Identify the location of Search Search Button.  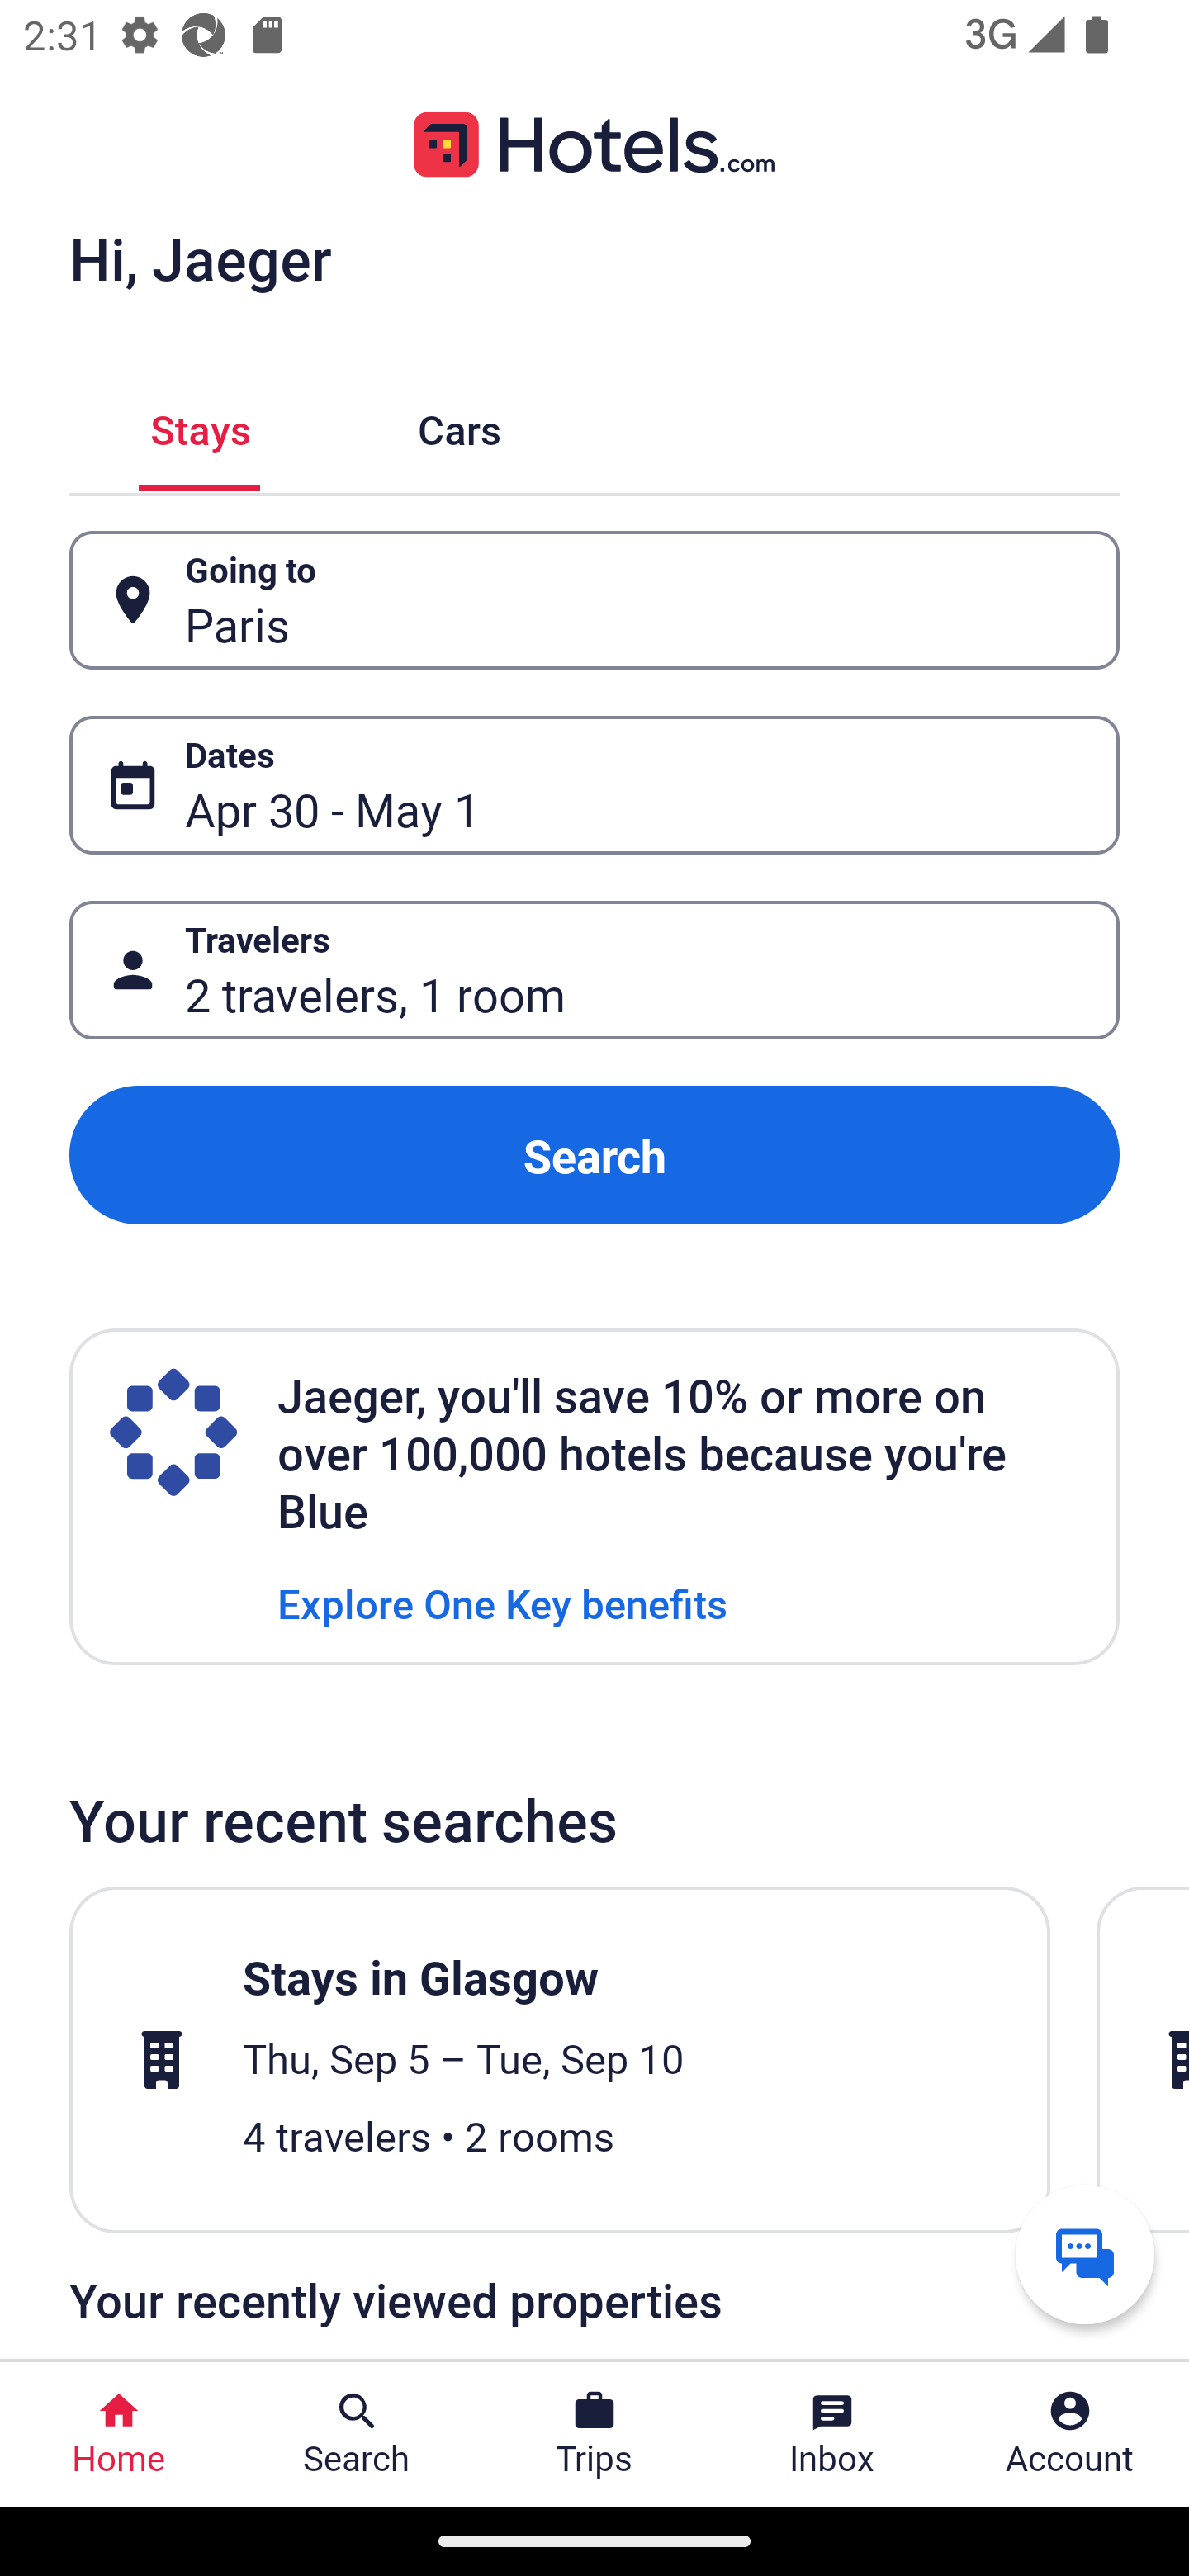
(357, 2434).